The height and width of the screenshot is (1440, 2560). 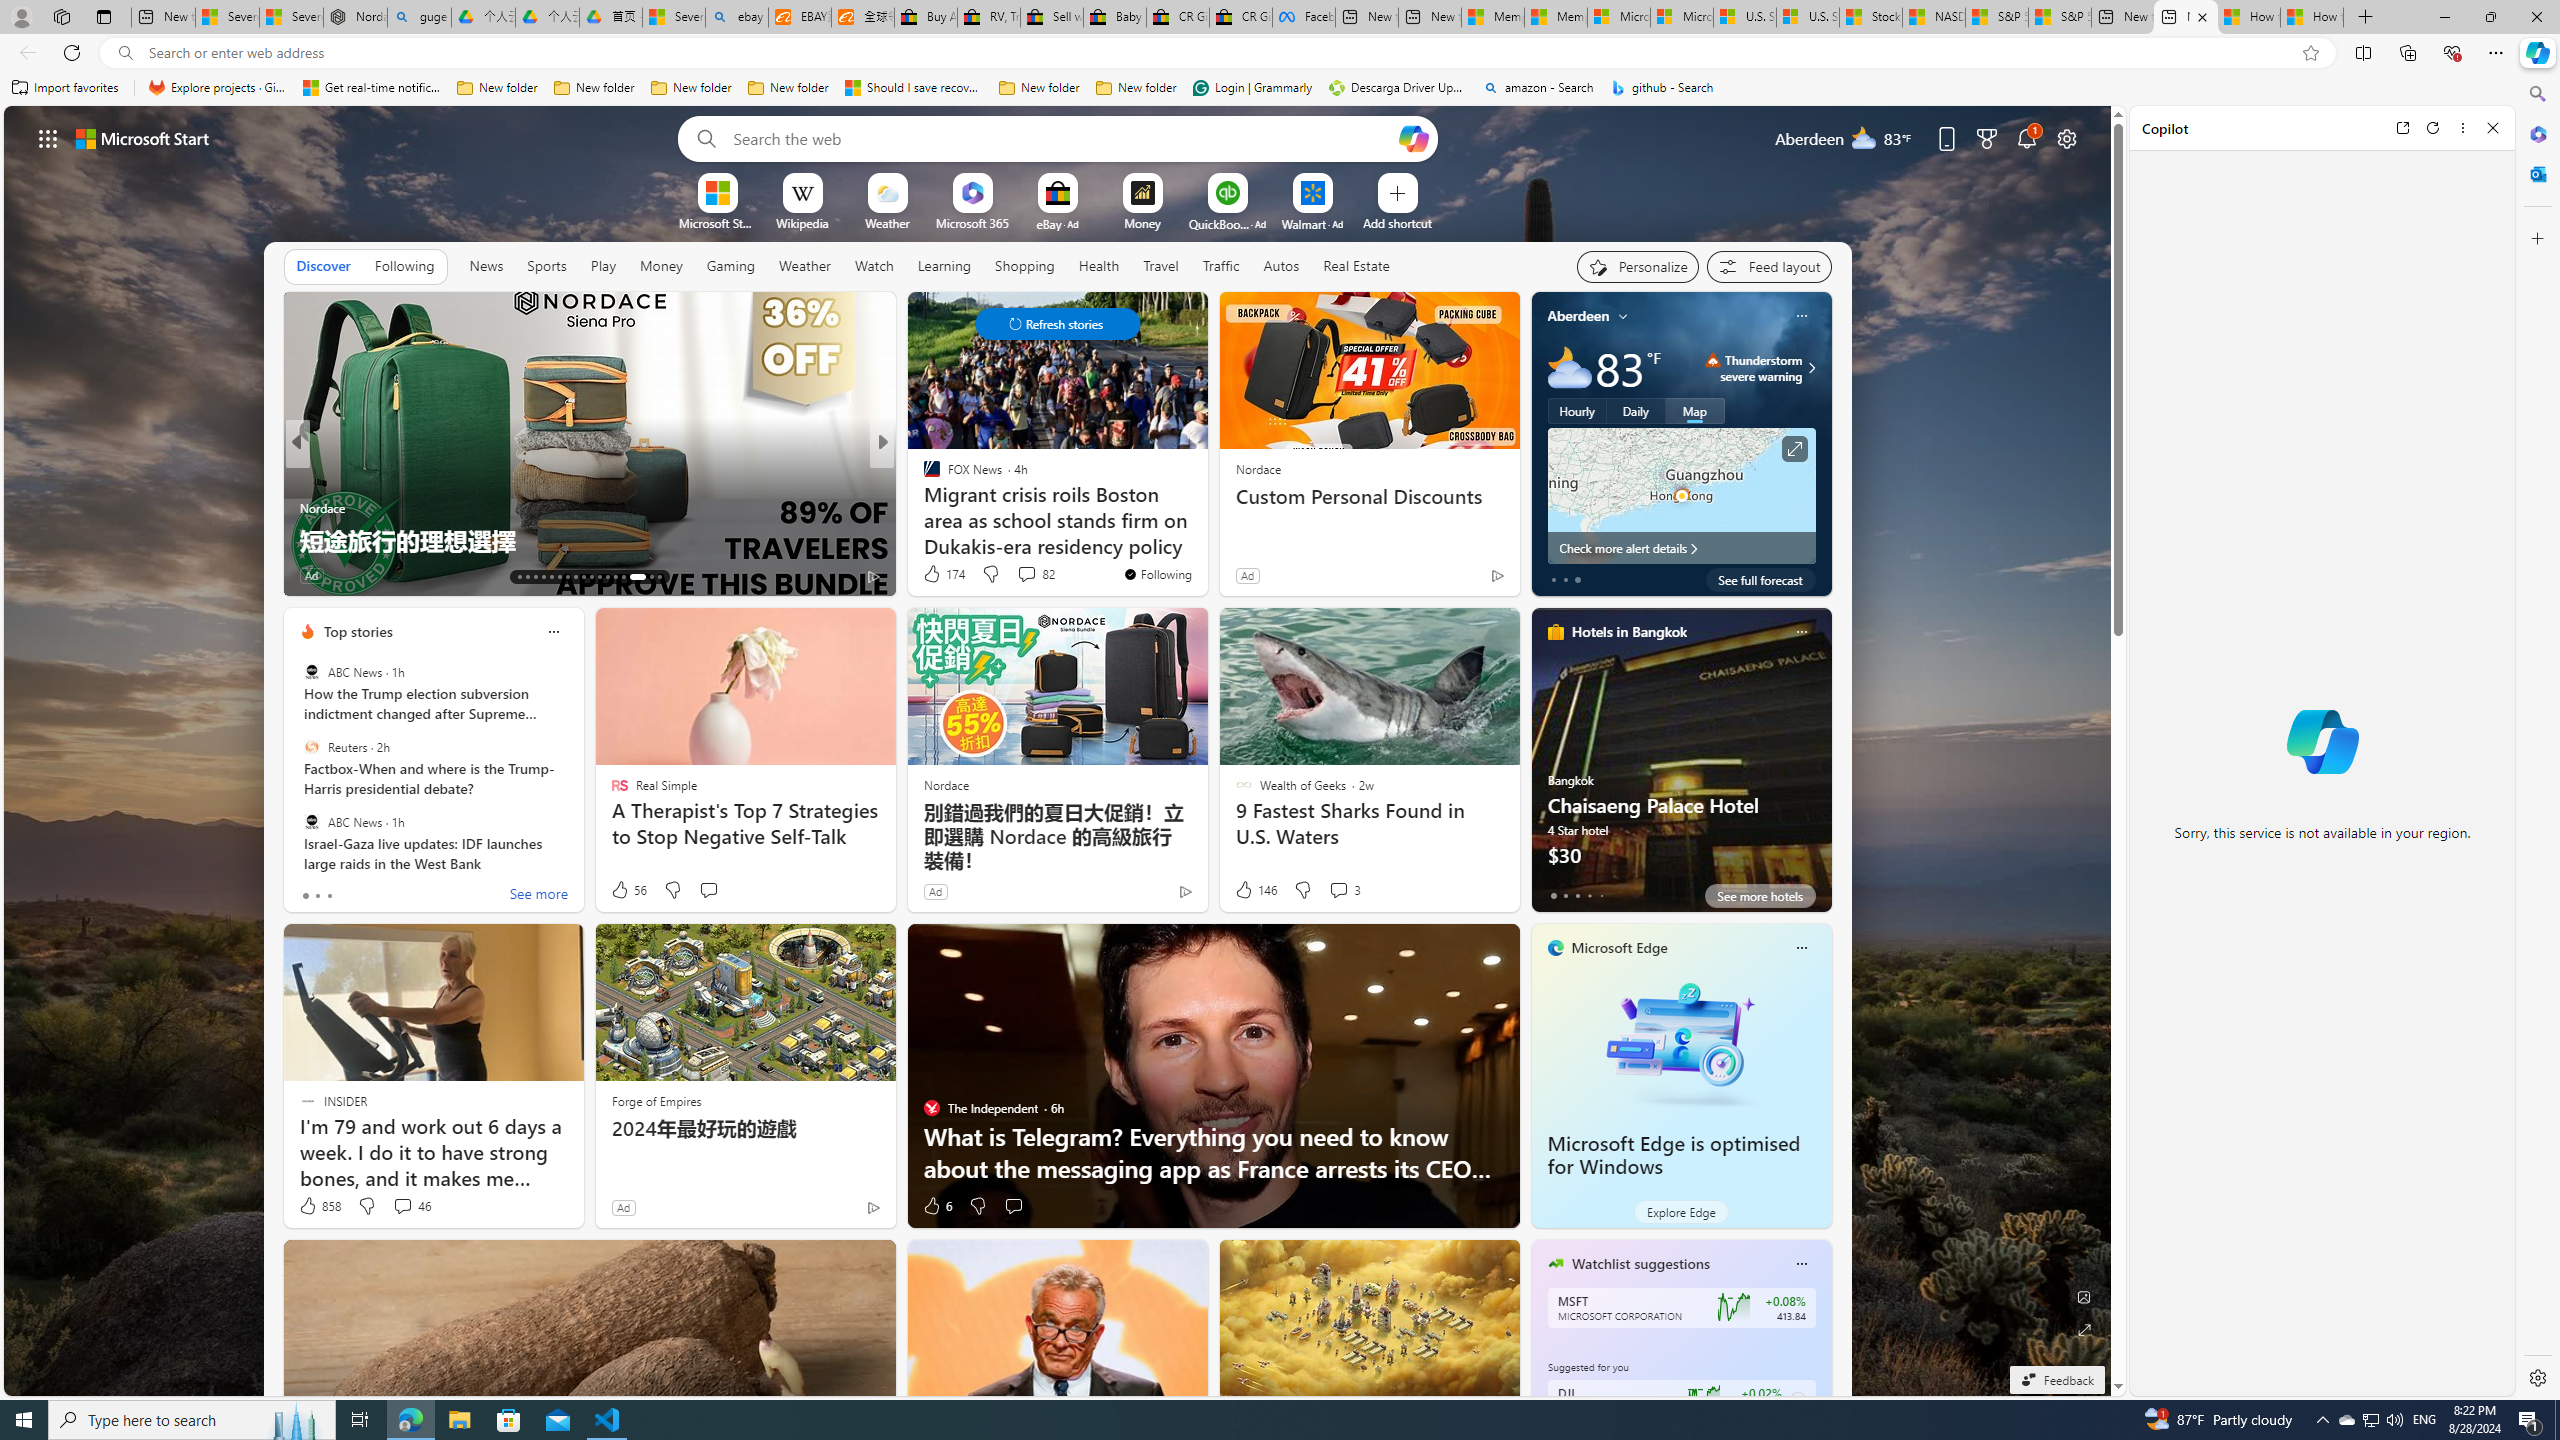 I want to click on View comments 46 Comment, so click(x=410, y=1206).